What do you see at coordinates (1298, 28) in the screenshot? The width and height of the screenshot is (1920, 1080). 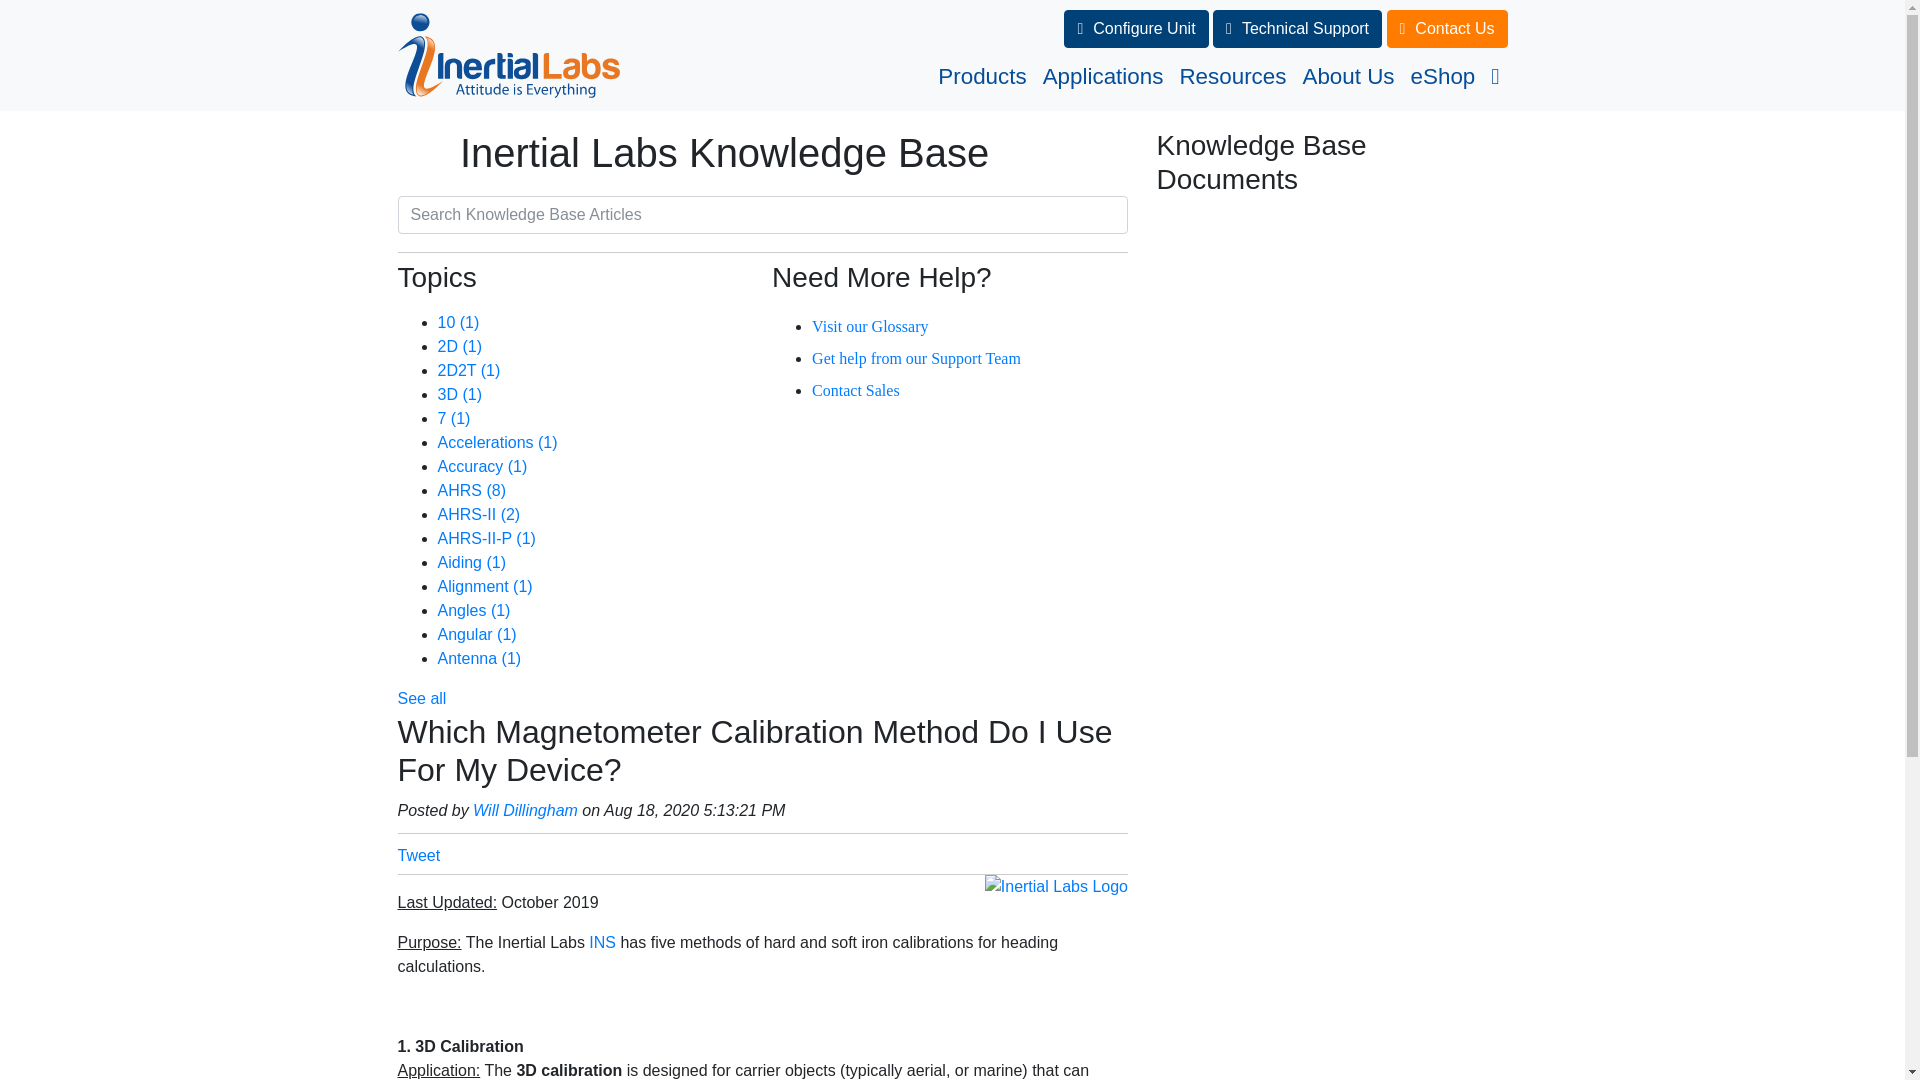 I see `Technical Support` at bounding box center [1298, 28].